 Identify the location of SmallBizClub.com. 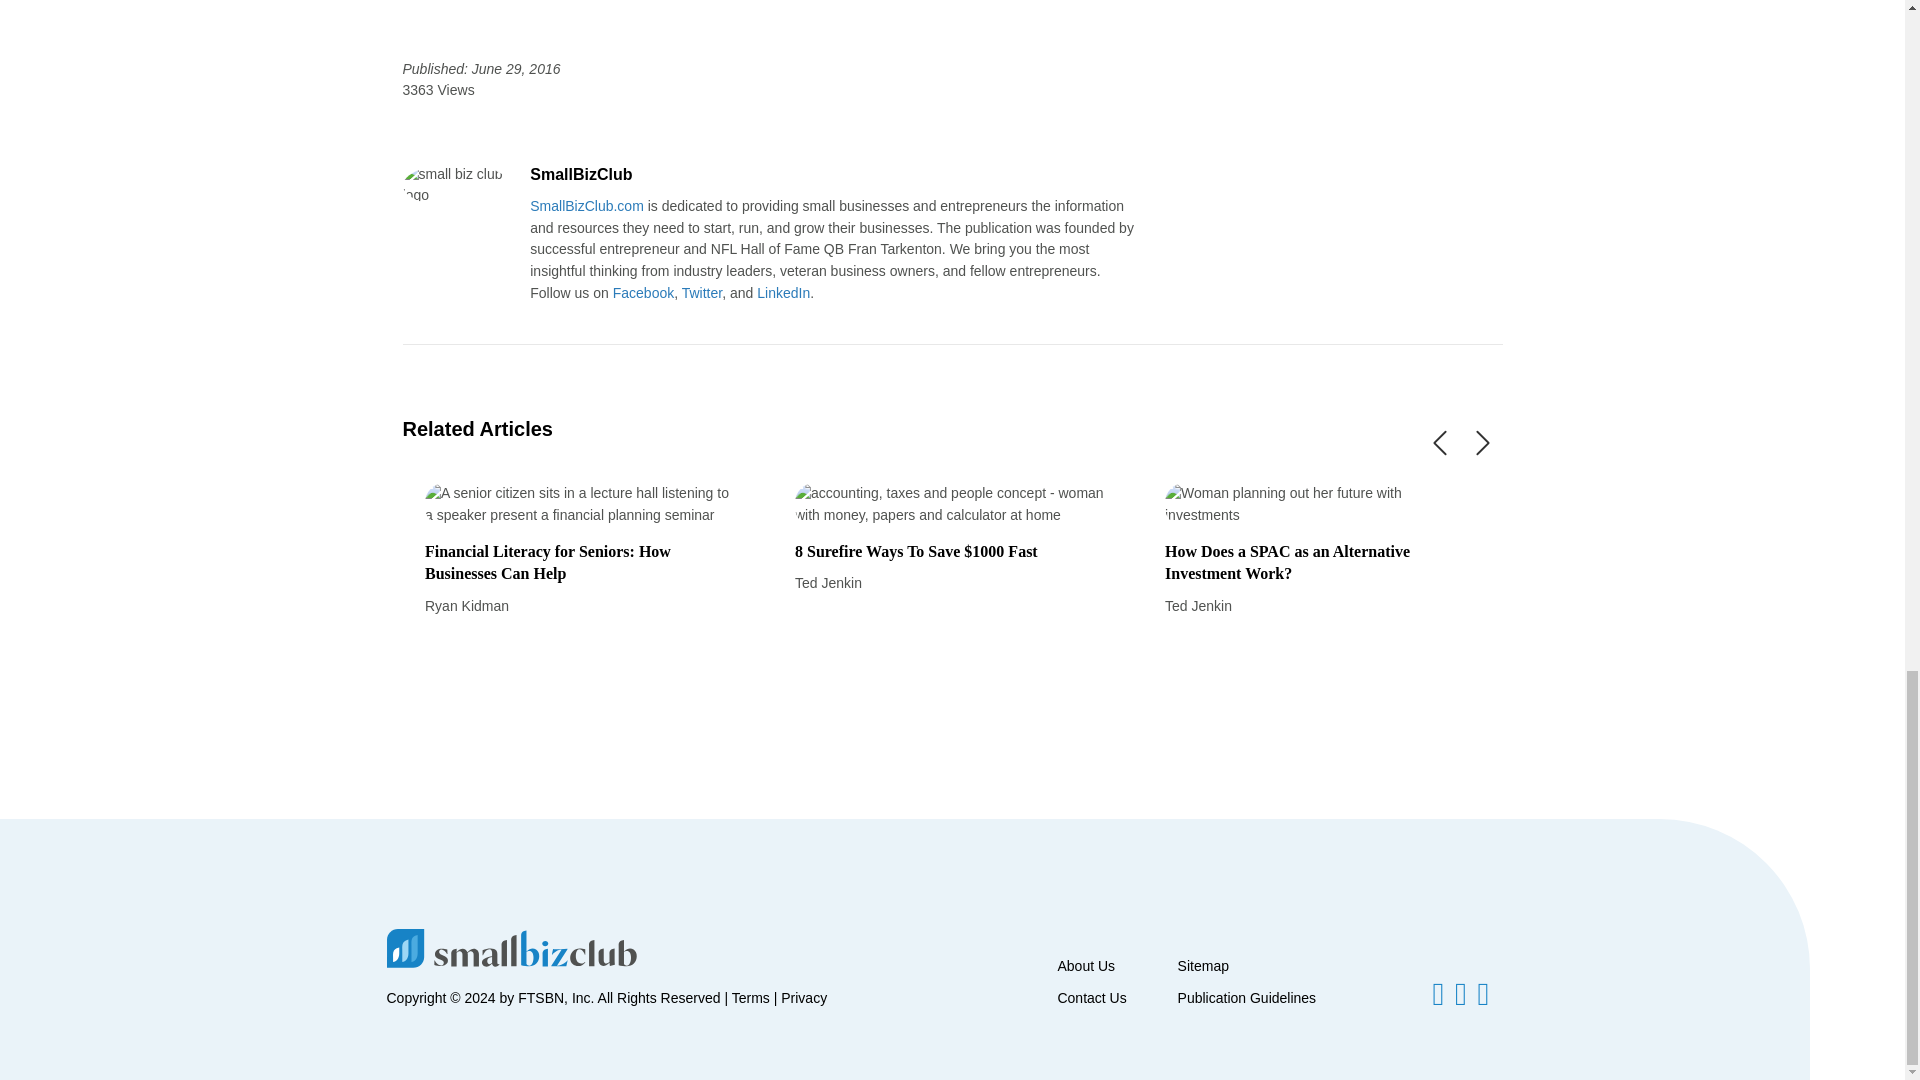
(586, 205).